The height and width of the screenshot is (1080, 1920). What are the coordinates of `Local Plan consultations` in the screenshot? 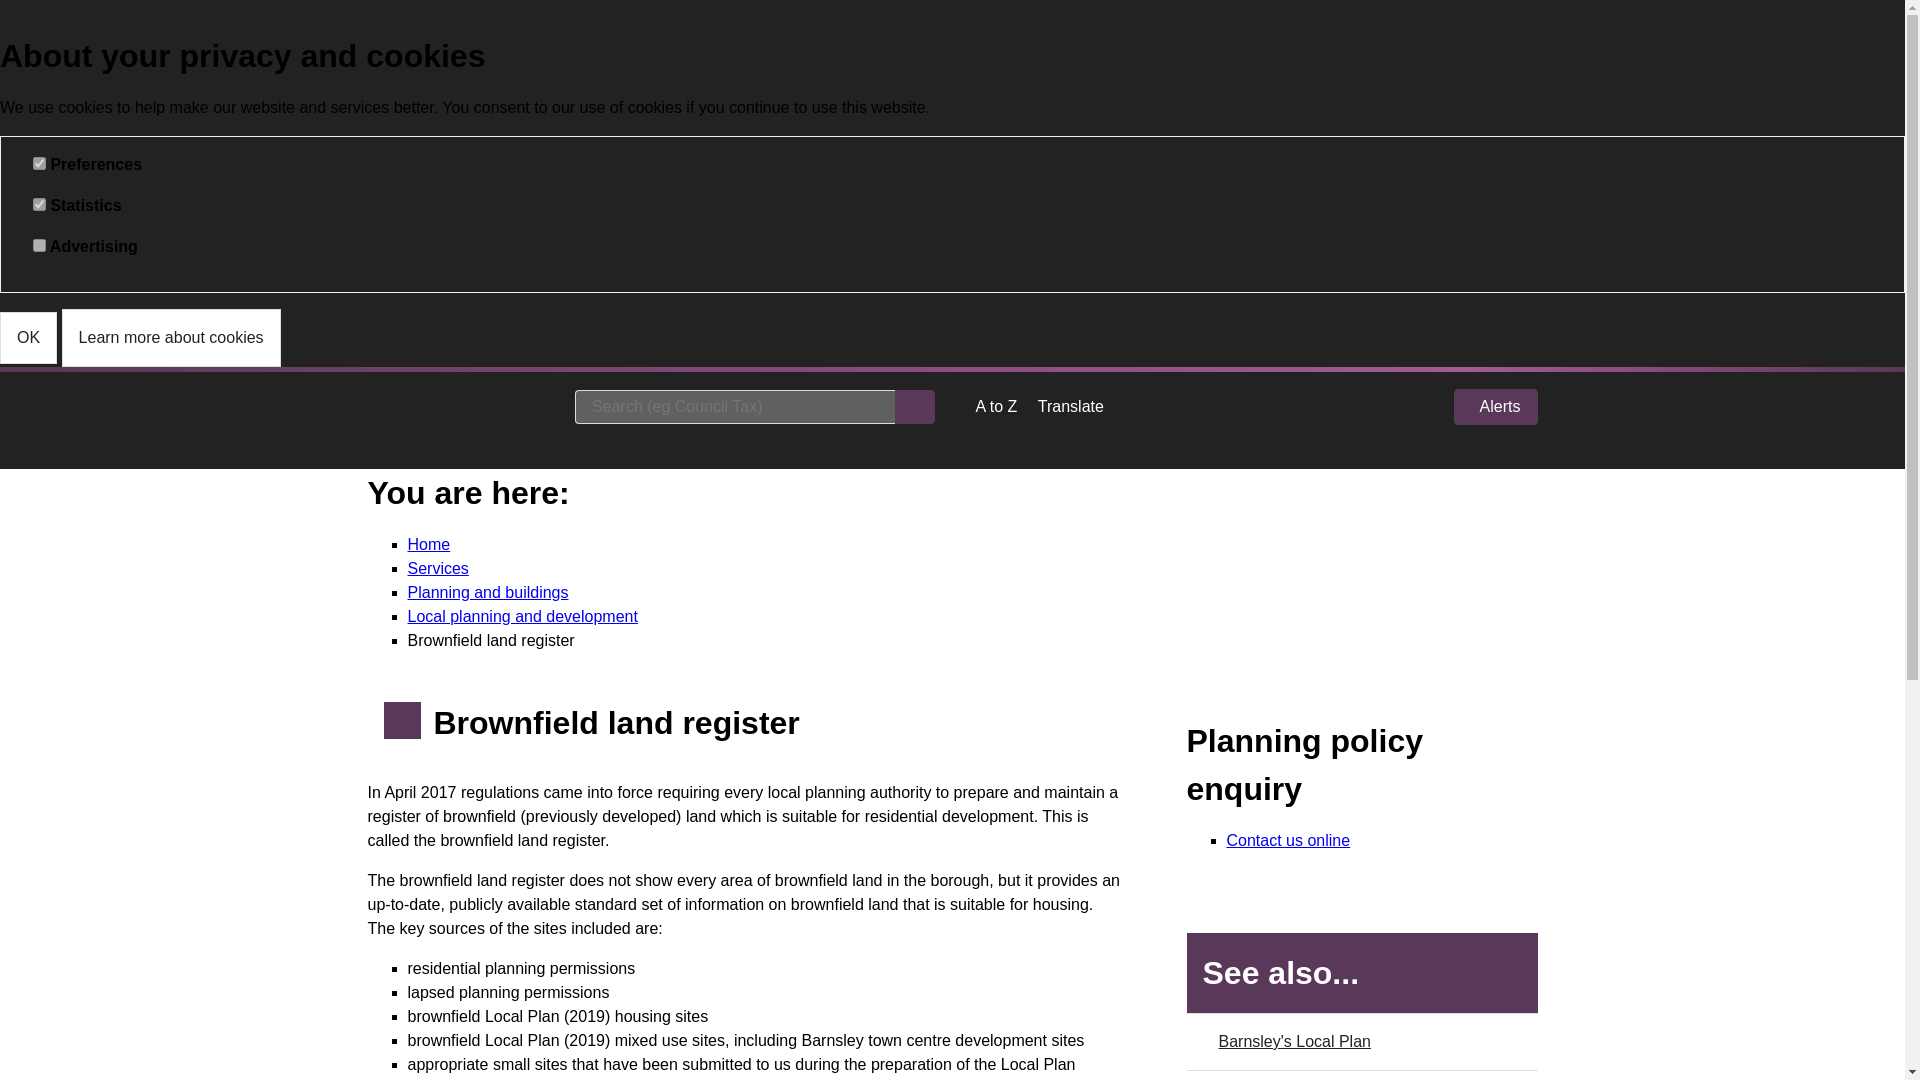 It's located at (1362, 1076).